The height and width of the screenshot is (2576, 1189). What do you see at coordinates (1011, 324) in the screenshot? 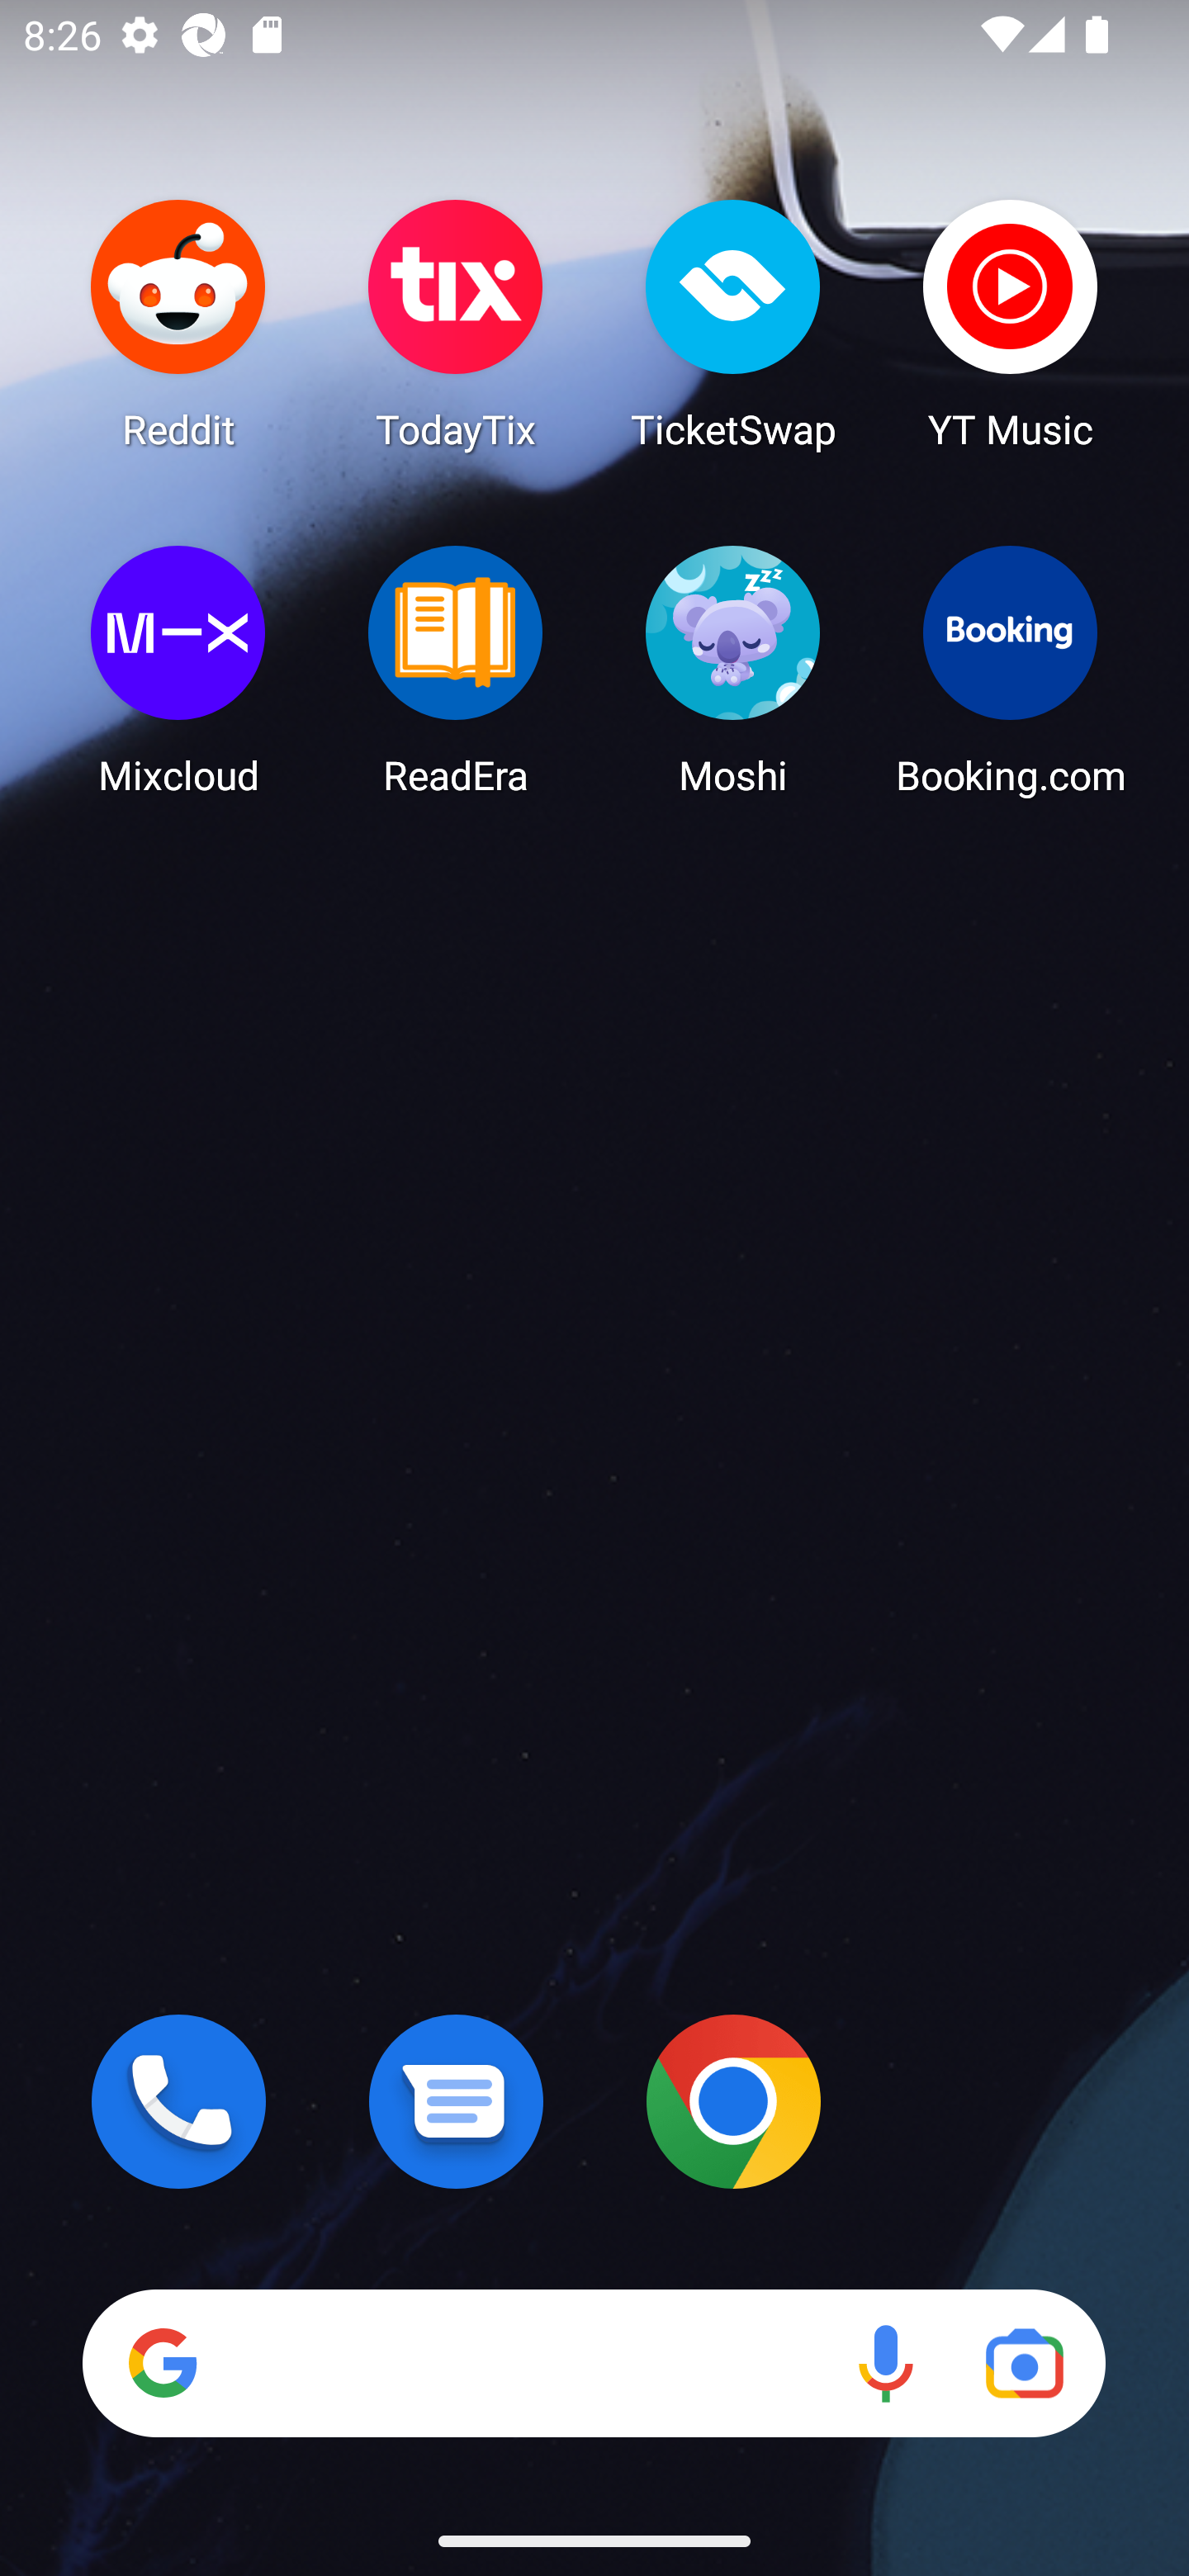
I see `YT Music` at bounding box center [1011, 324].